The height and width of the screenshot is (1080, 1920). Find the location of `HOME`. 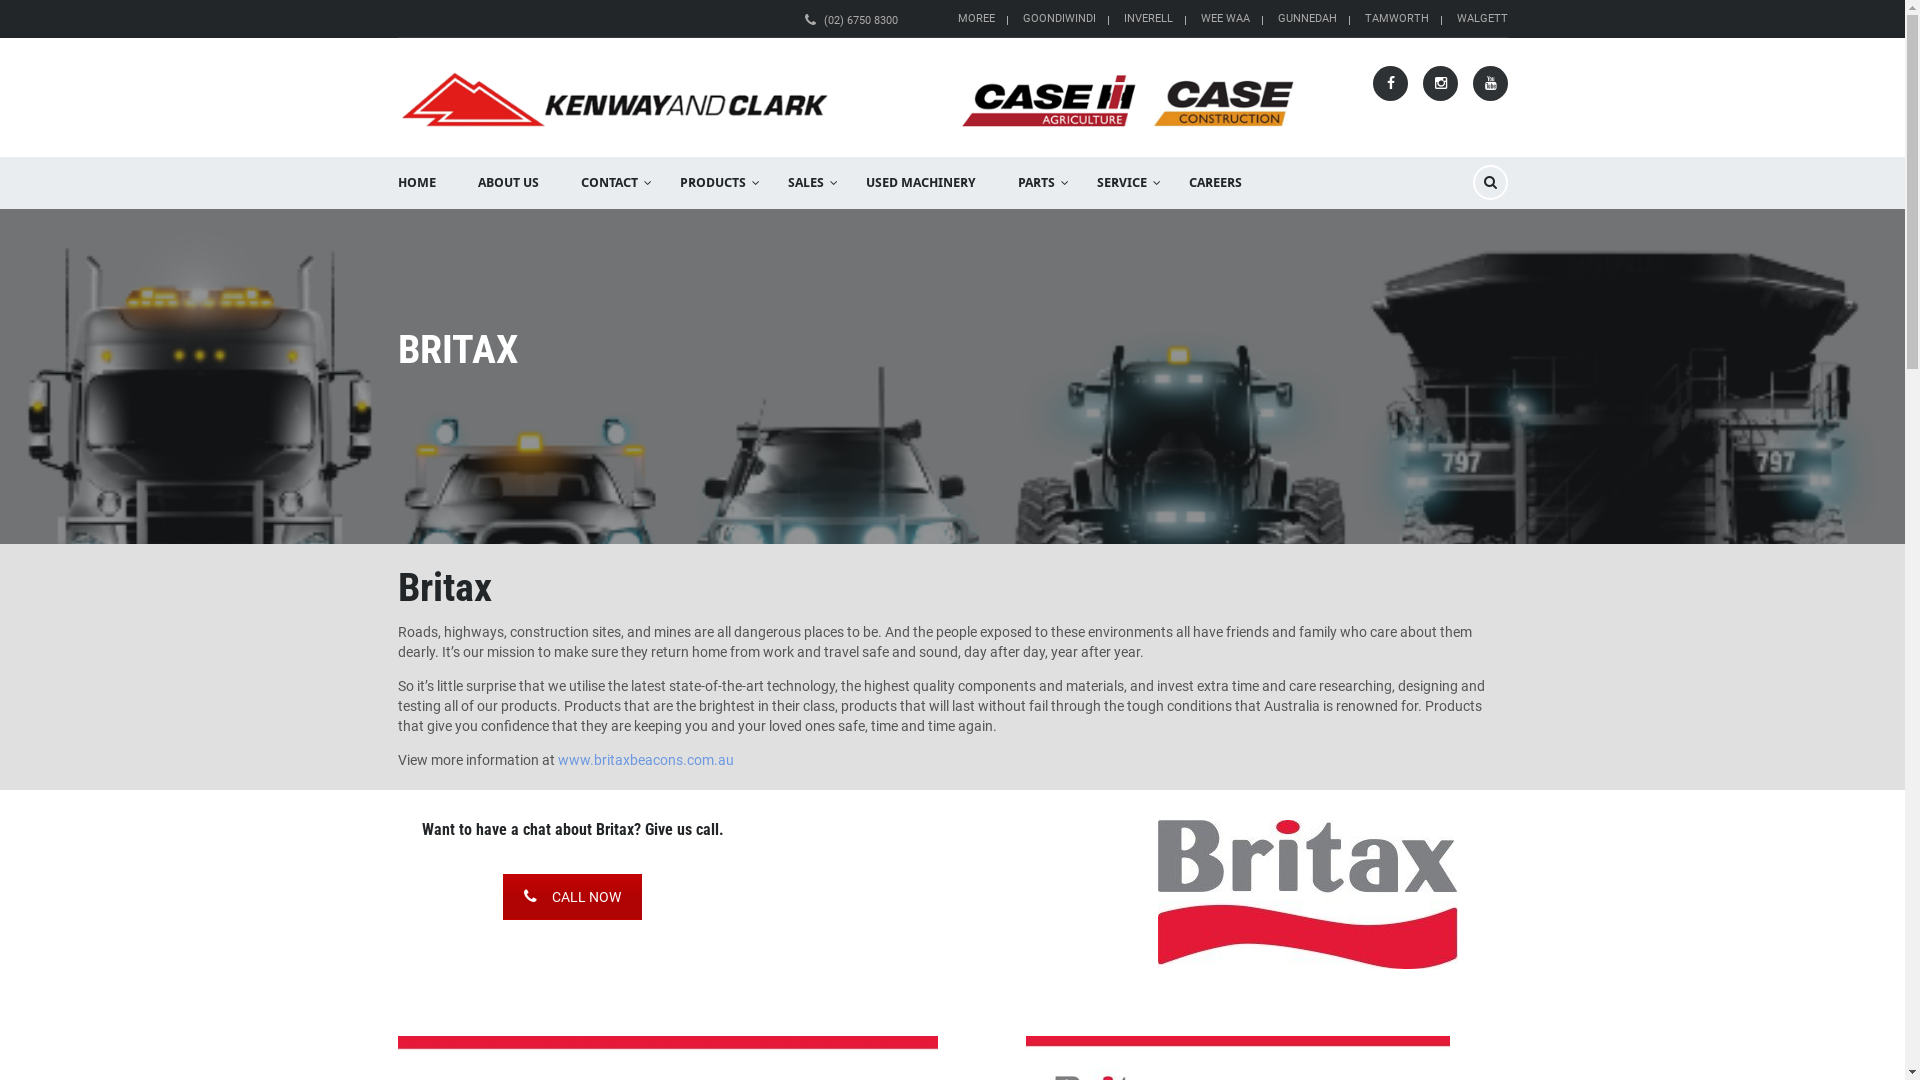

HOME is located at coordinates (416, 183).